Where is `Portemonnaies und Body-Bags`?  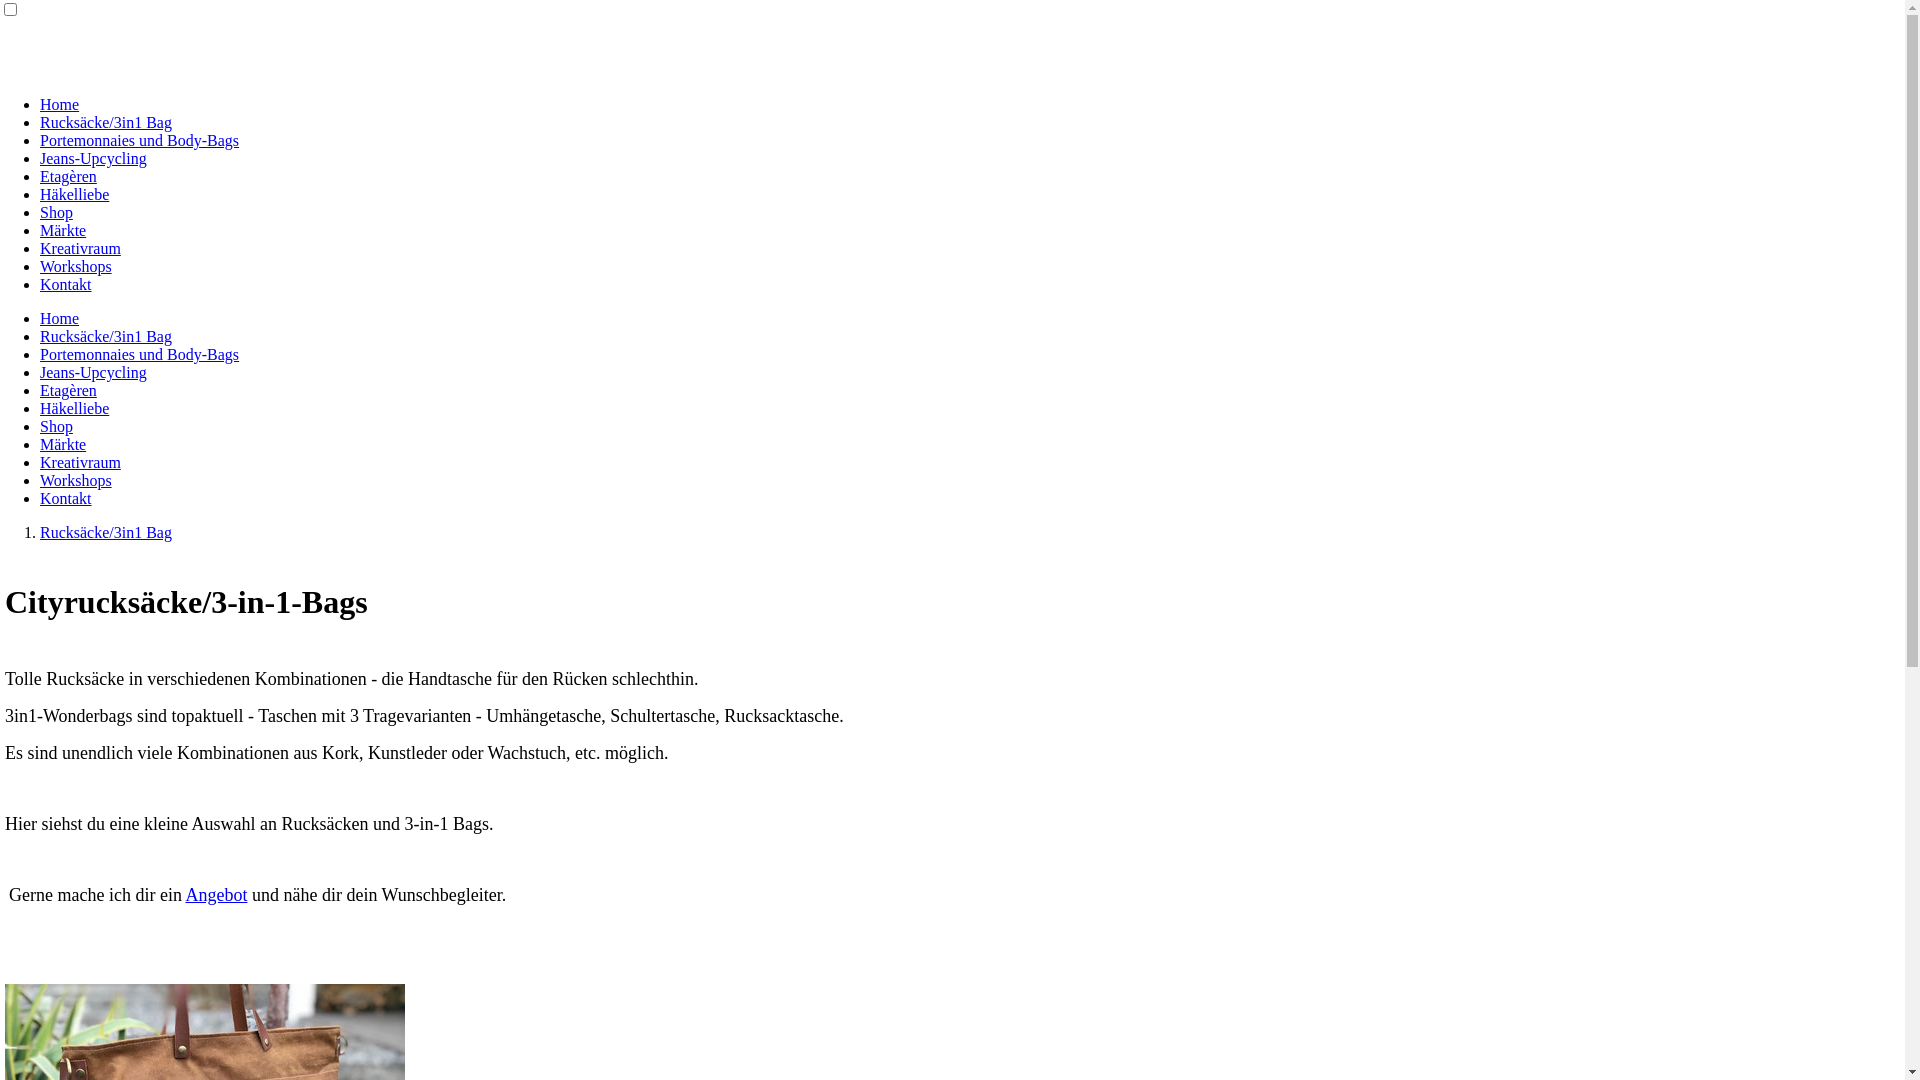 Portemonnaies und Body-Bags is located at coordinates (140, 140).